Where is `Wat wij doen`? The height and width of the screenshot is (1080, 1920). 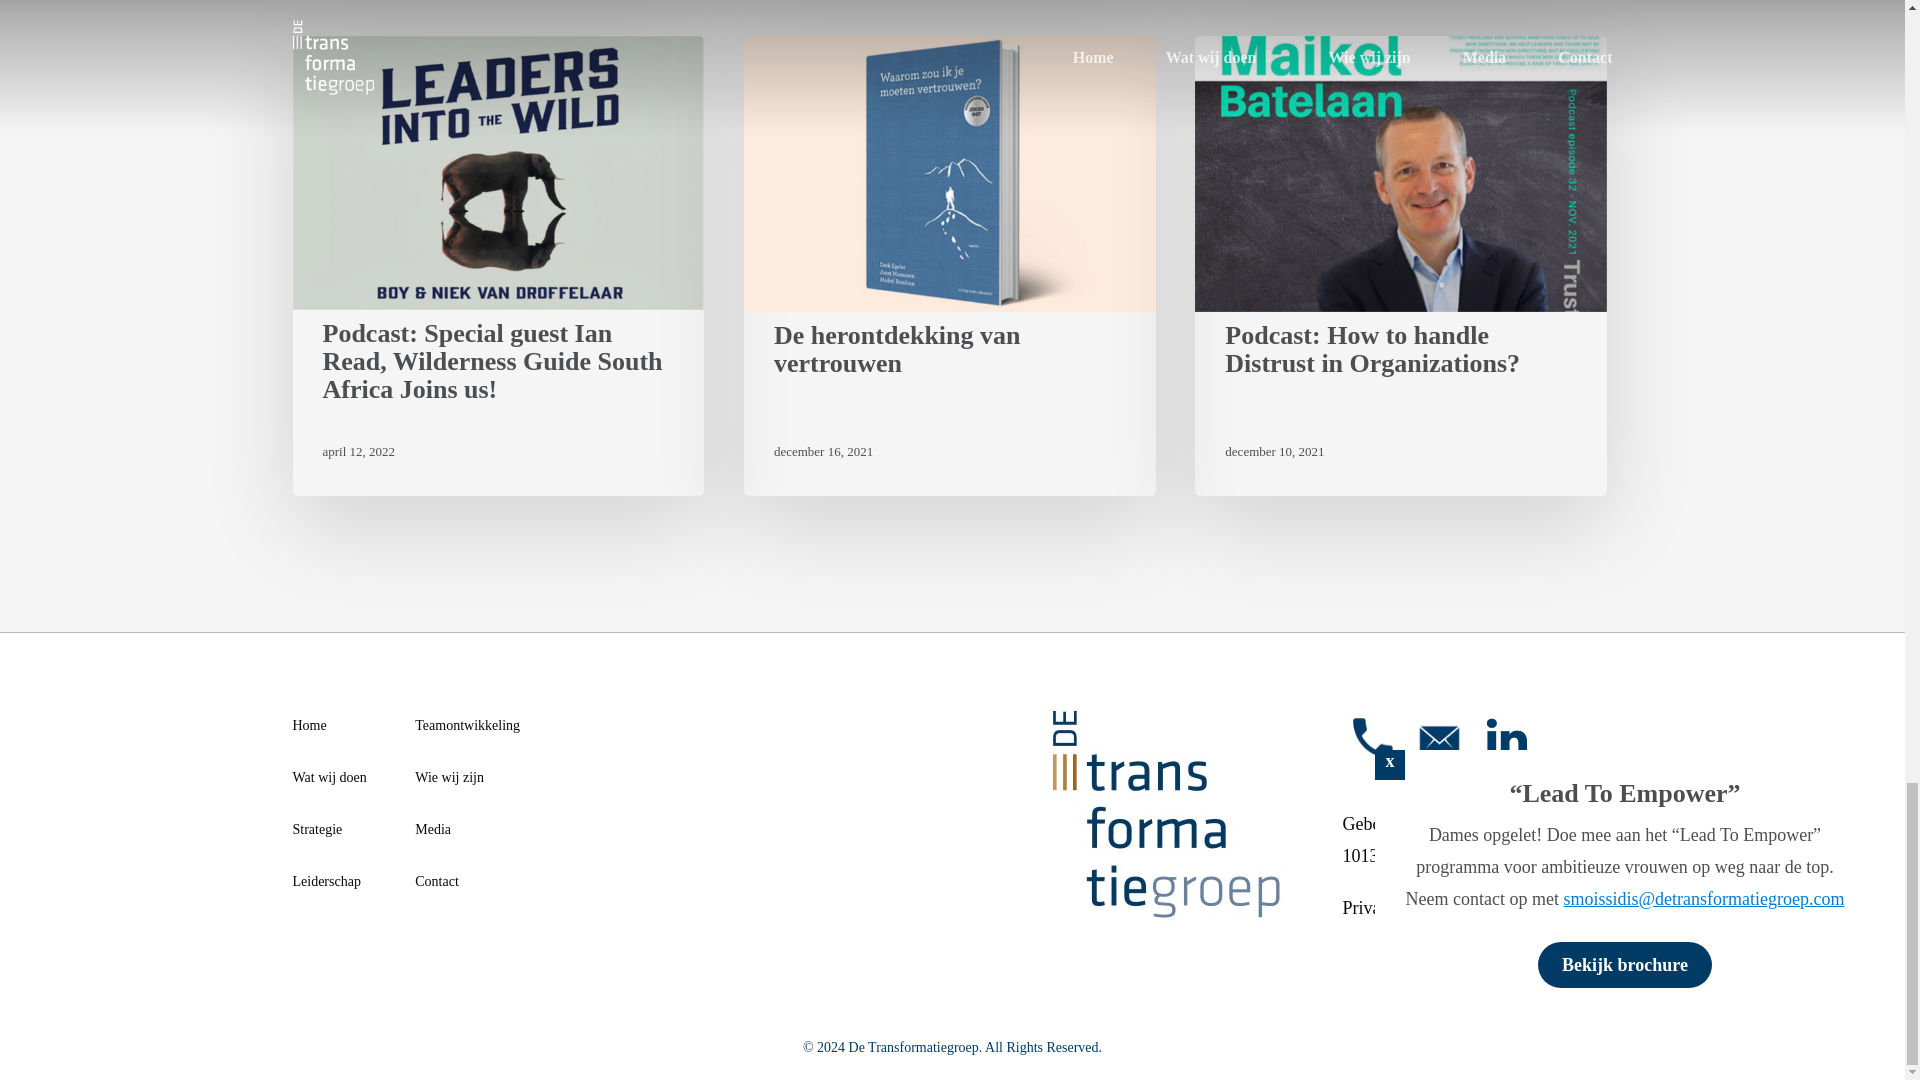
Wat wij doen is located at coordinates (328, 777).